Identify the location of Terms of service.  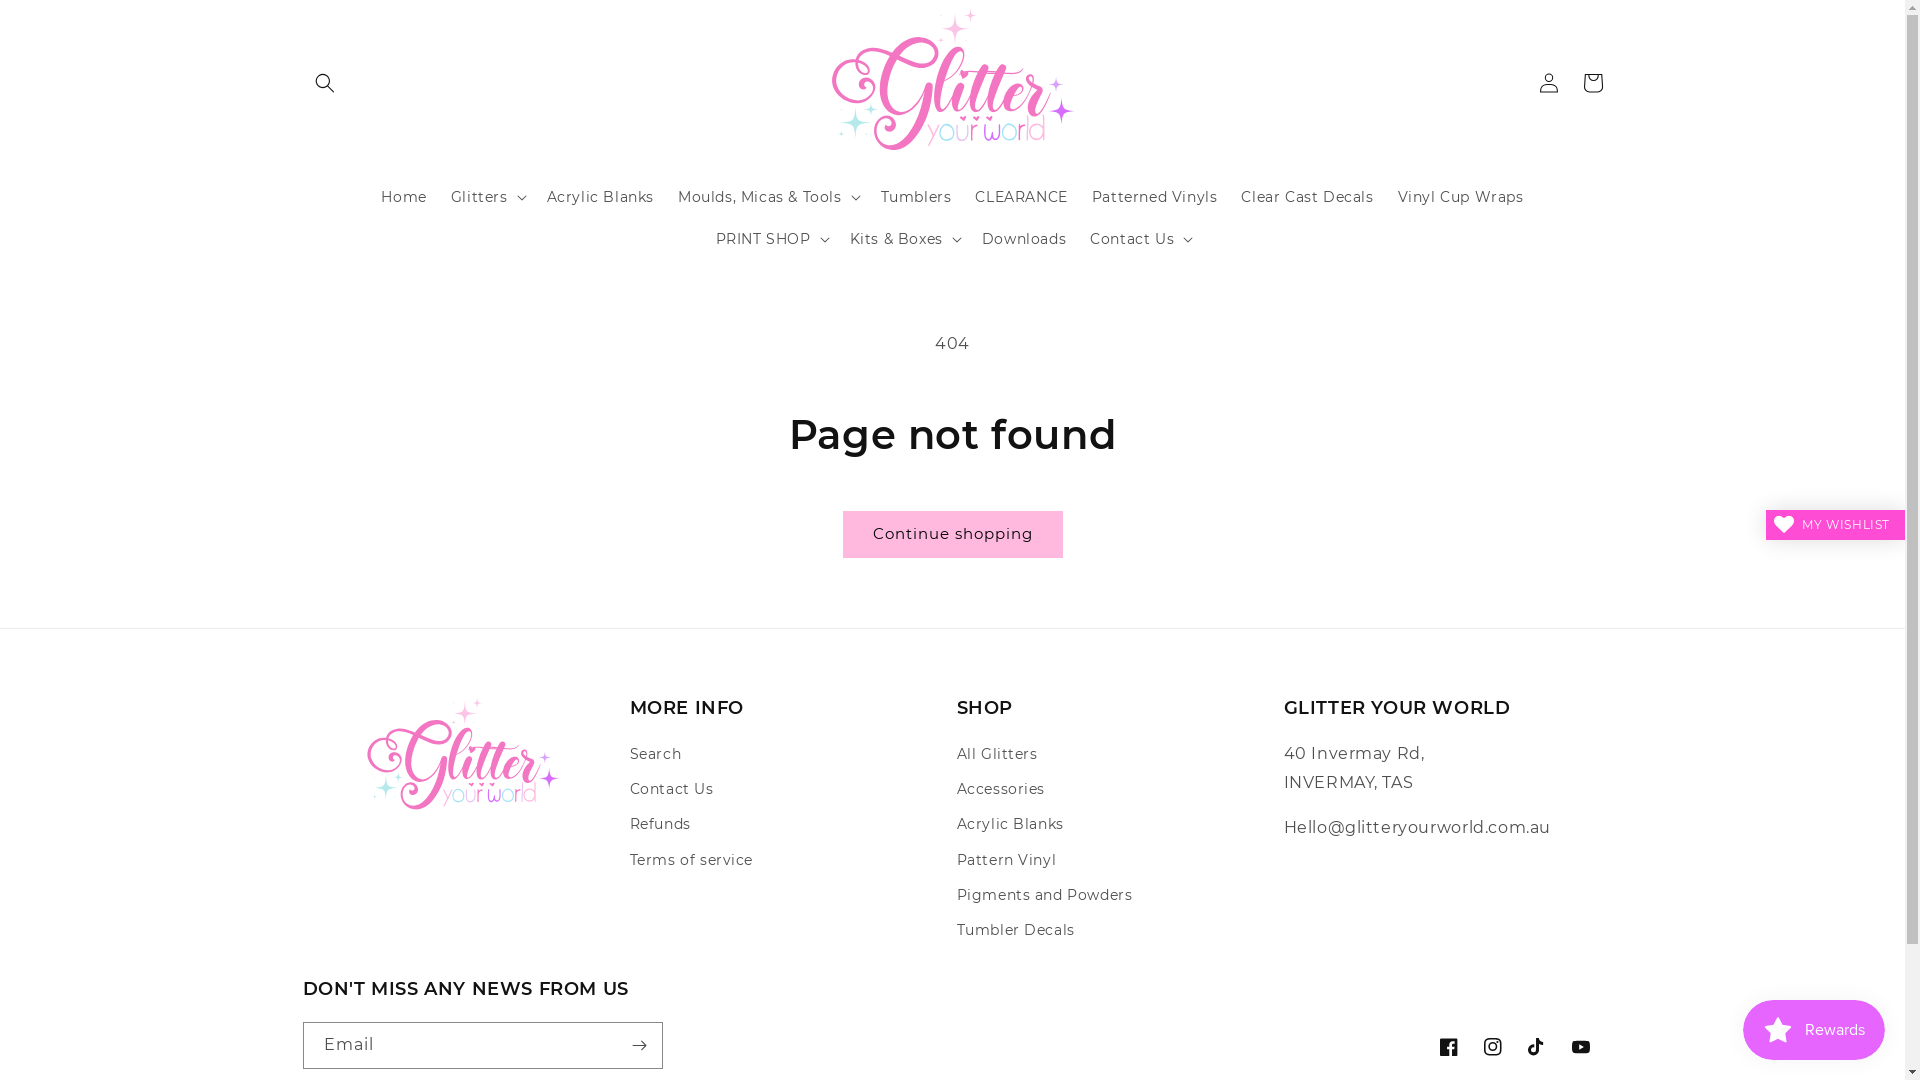
(692, 860).